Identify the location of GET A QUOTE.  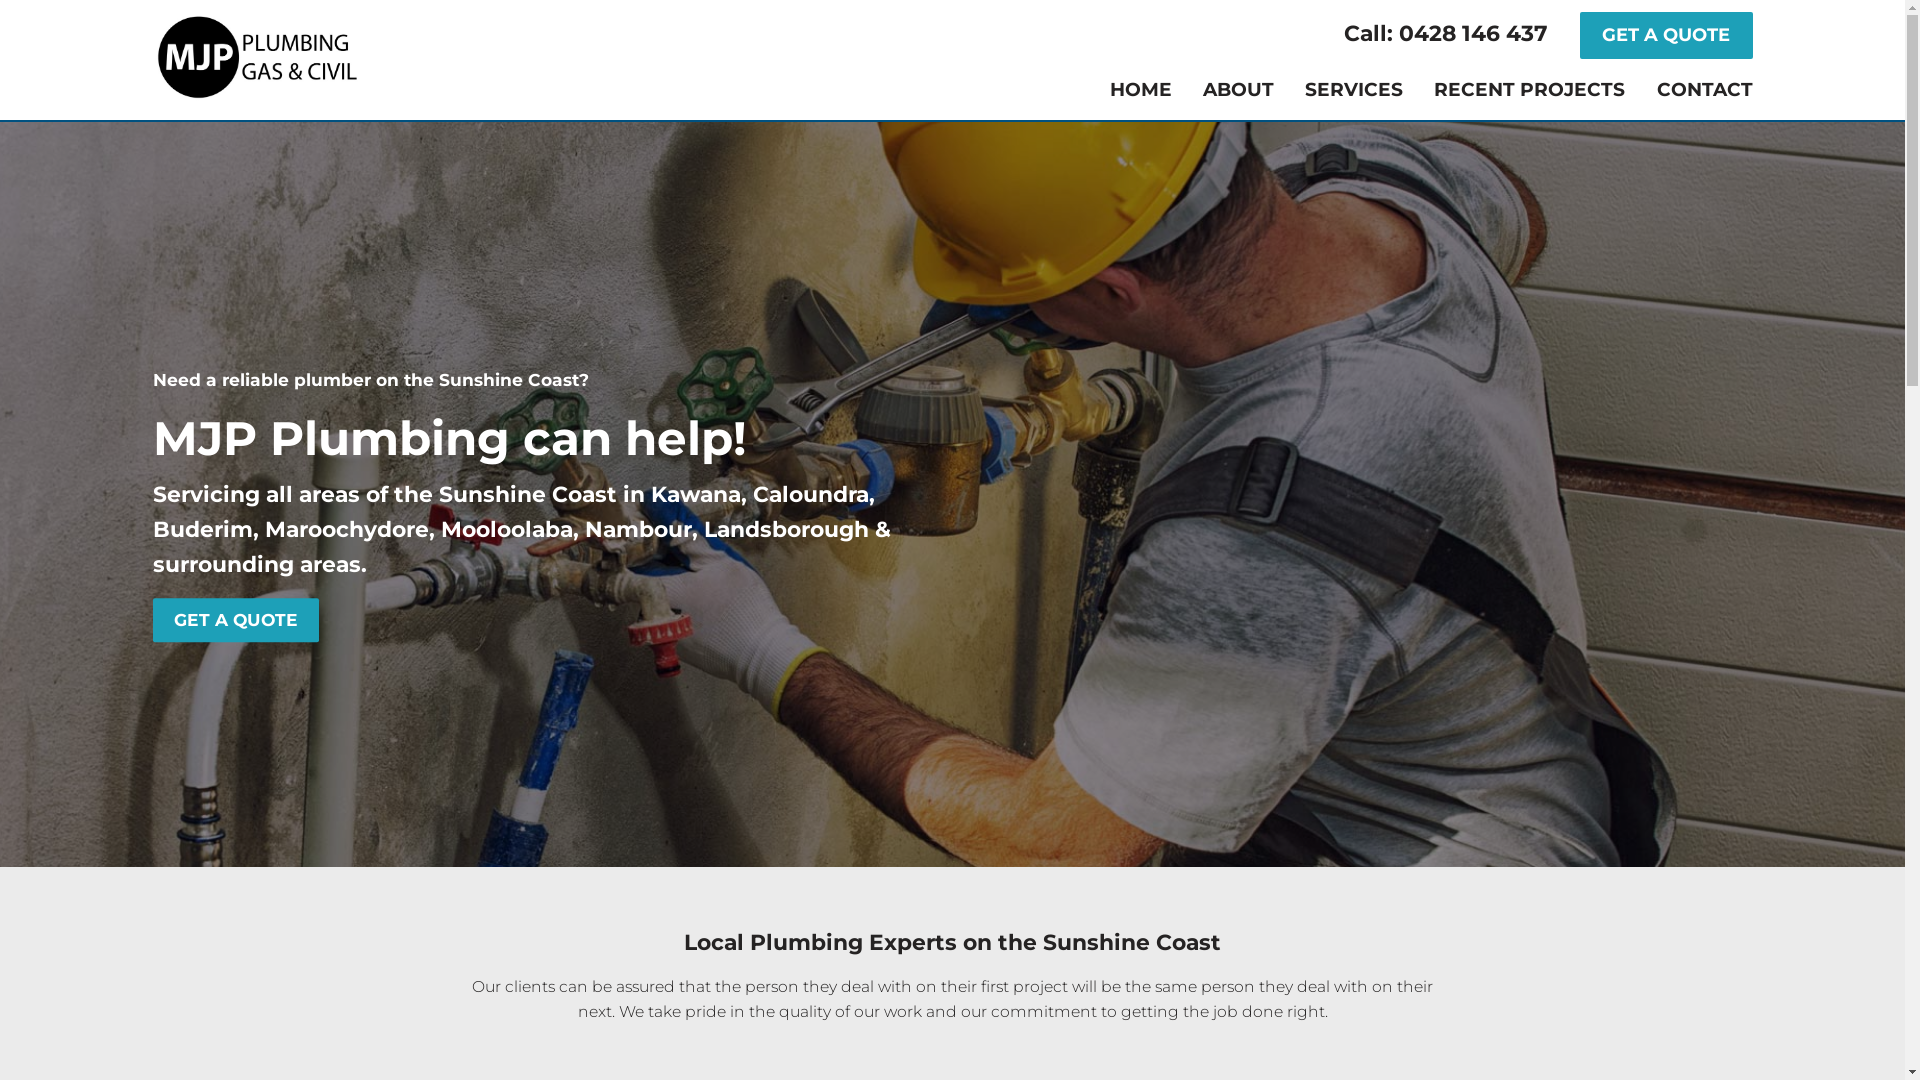
(1666, 36).